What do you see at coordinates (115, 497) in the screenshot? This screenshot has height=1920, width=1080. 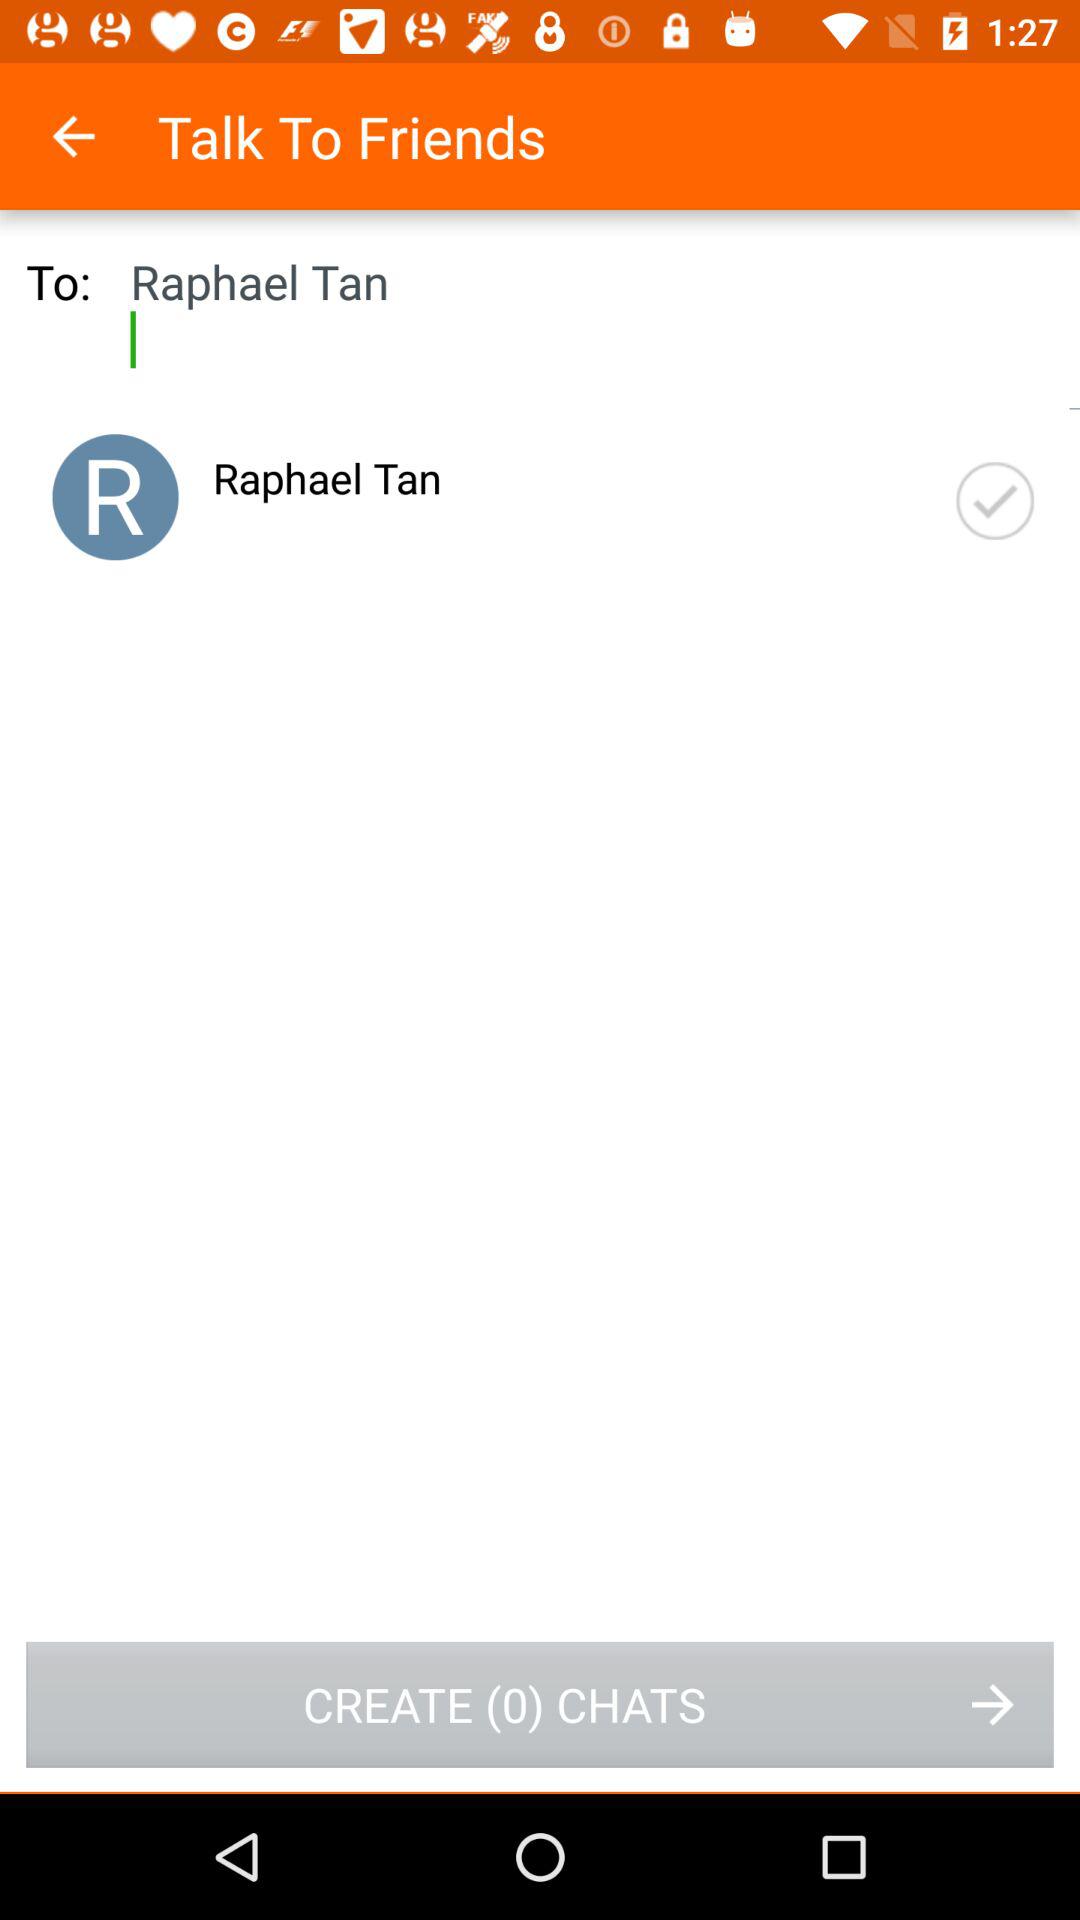 I see `choose the item above the create (0) chats item` at bounding box center [115, 497].